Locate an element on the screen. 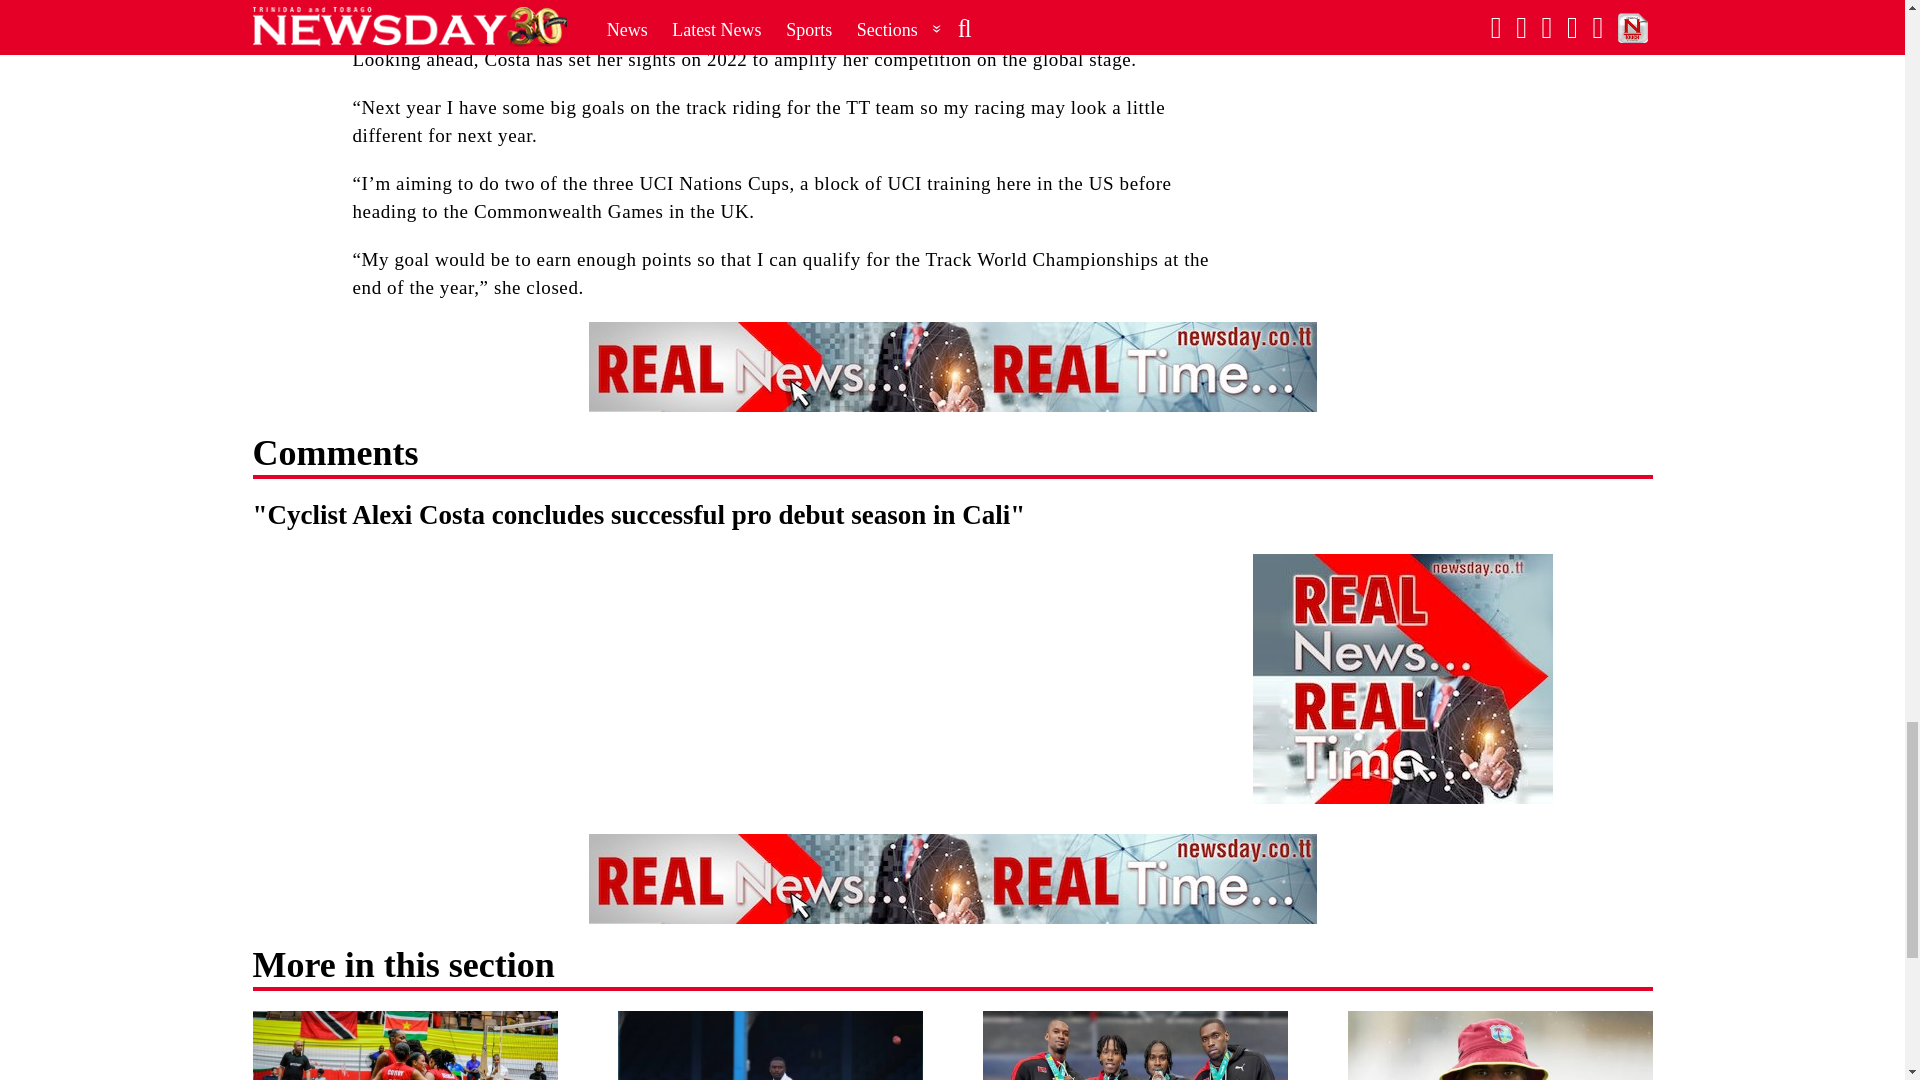  Trinidad and Tobago boys, girls earn U19 volleyball silver is located at coordinates (404, 1045).